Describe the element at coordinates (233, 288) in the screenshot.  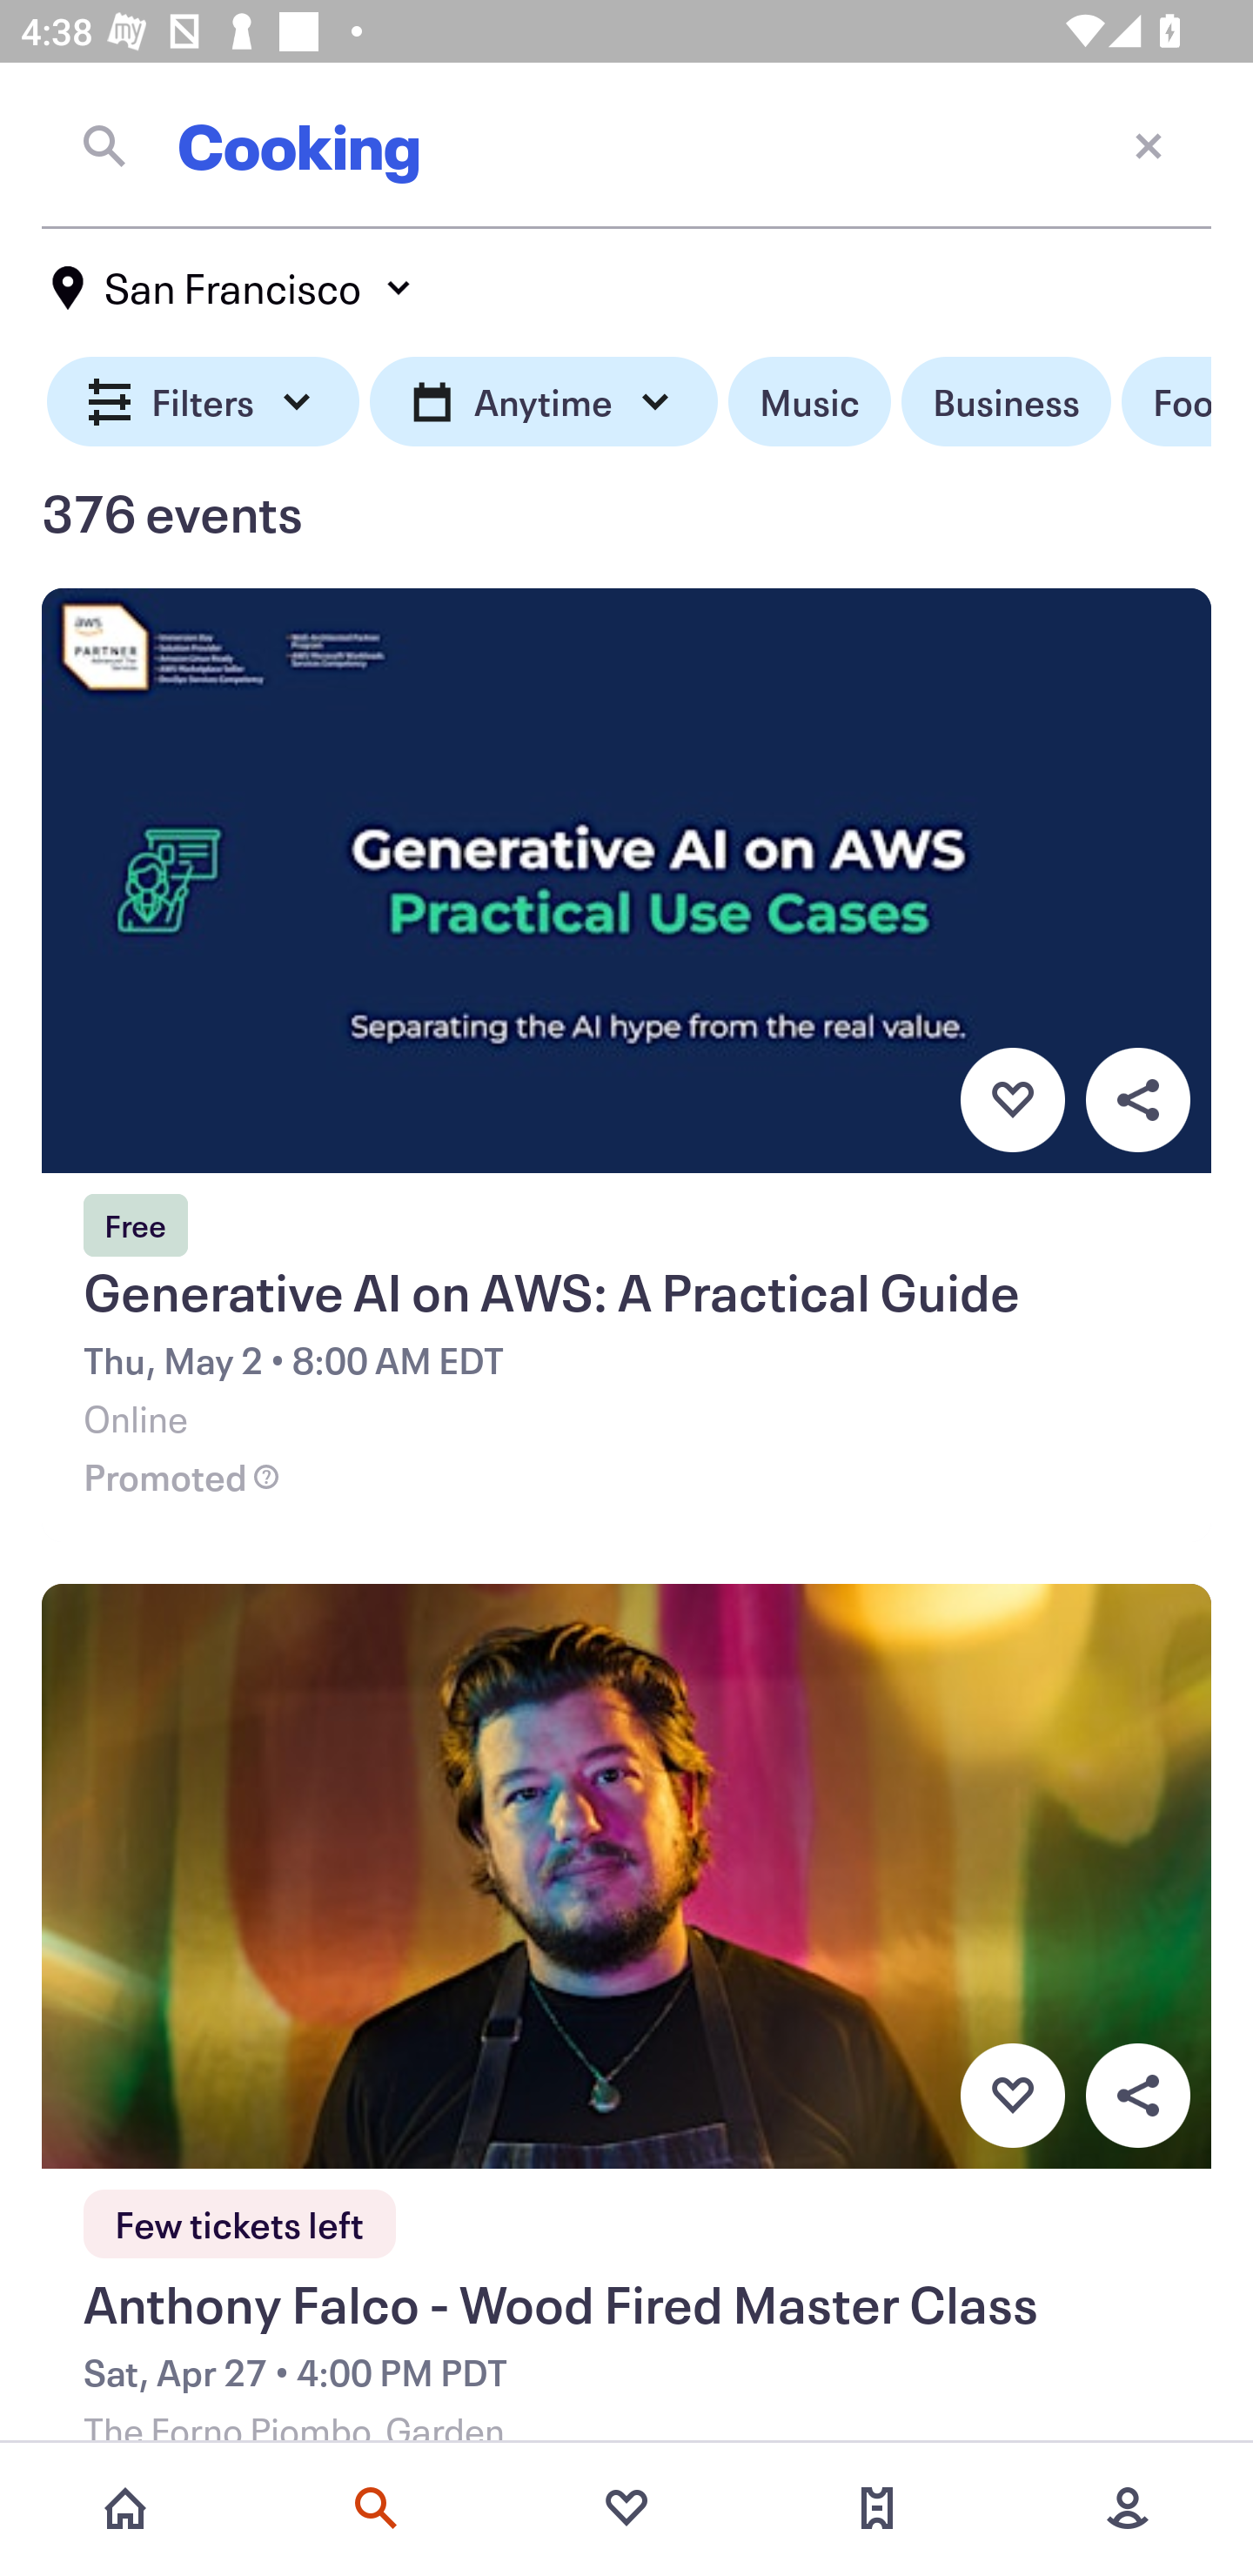
I see `San Francisco` at that location.